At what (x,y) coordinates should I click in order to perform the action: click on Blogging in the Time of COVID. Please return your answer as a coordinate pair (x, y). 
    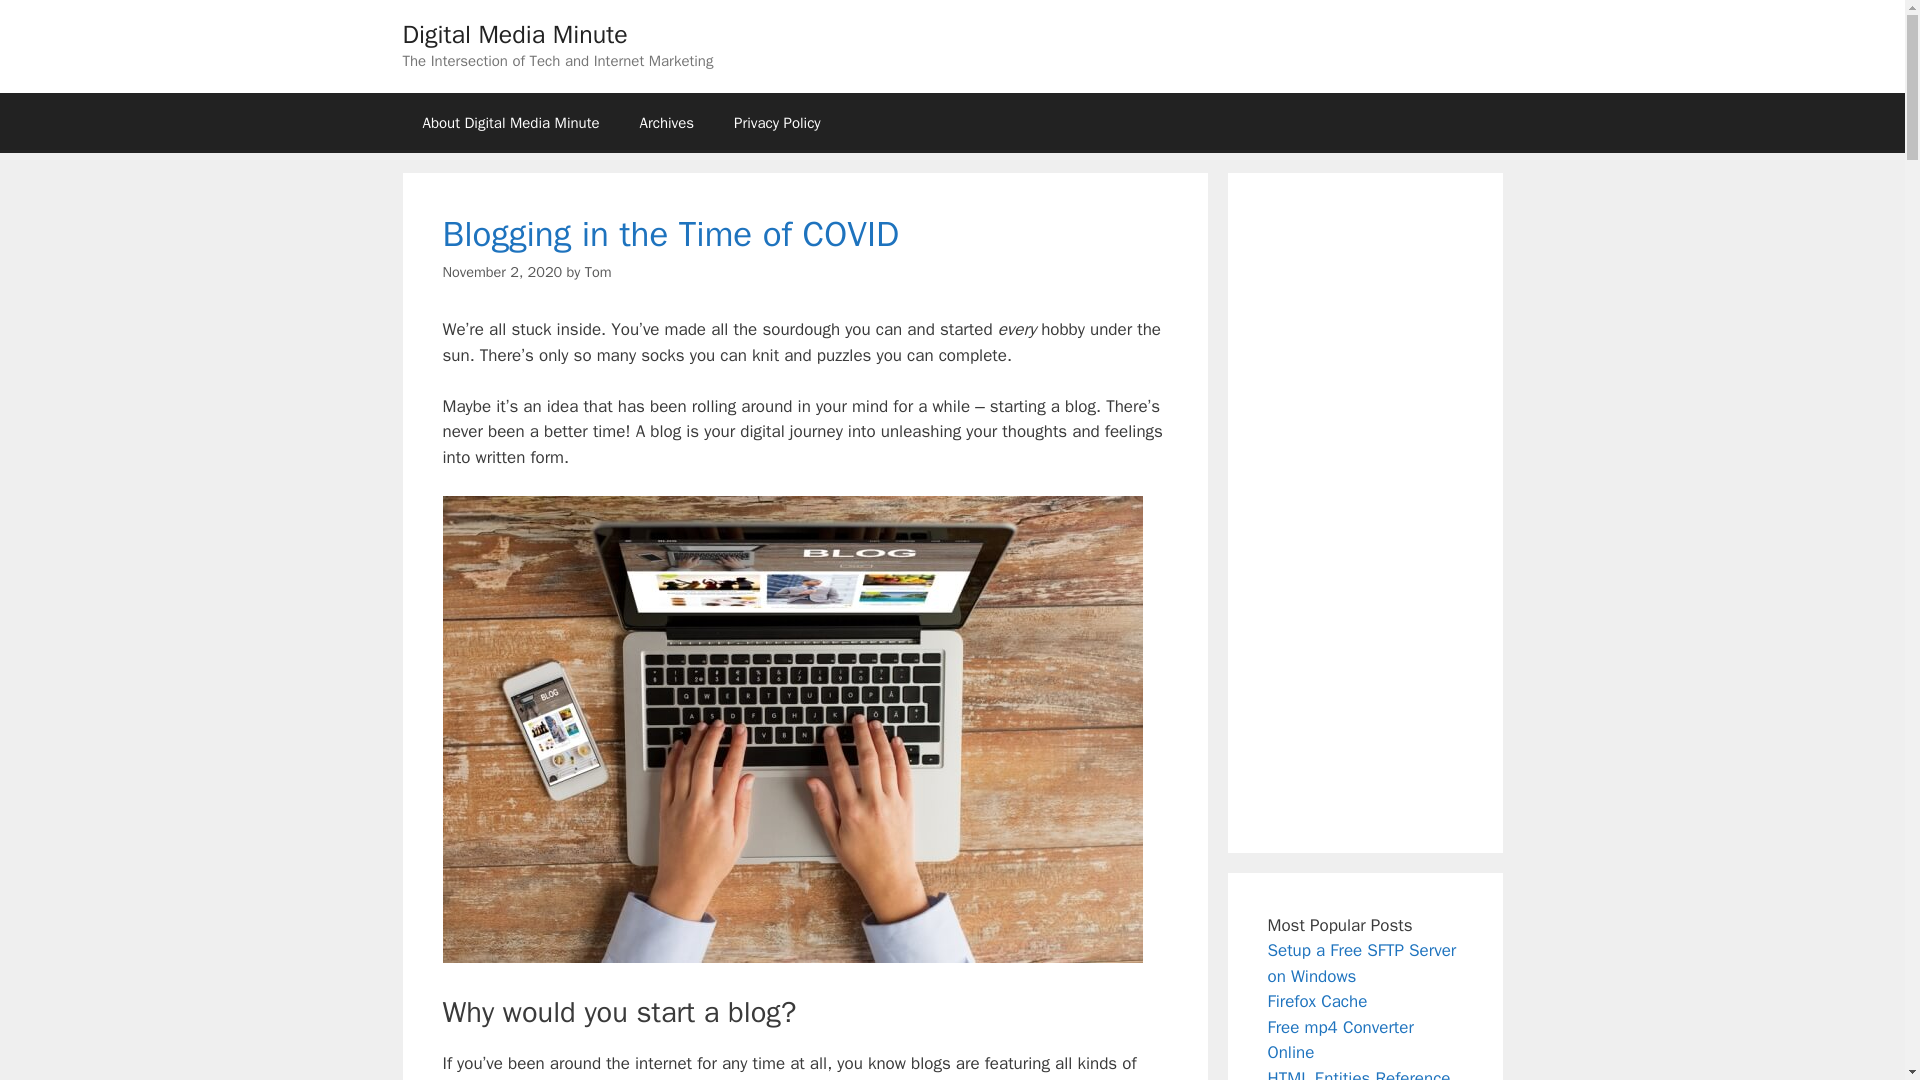
    Looking at the image, I should click on (670, 233).